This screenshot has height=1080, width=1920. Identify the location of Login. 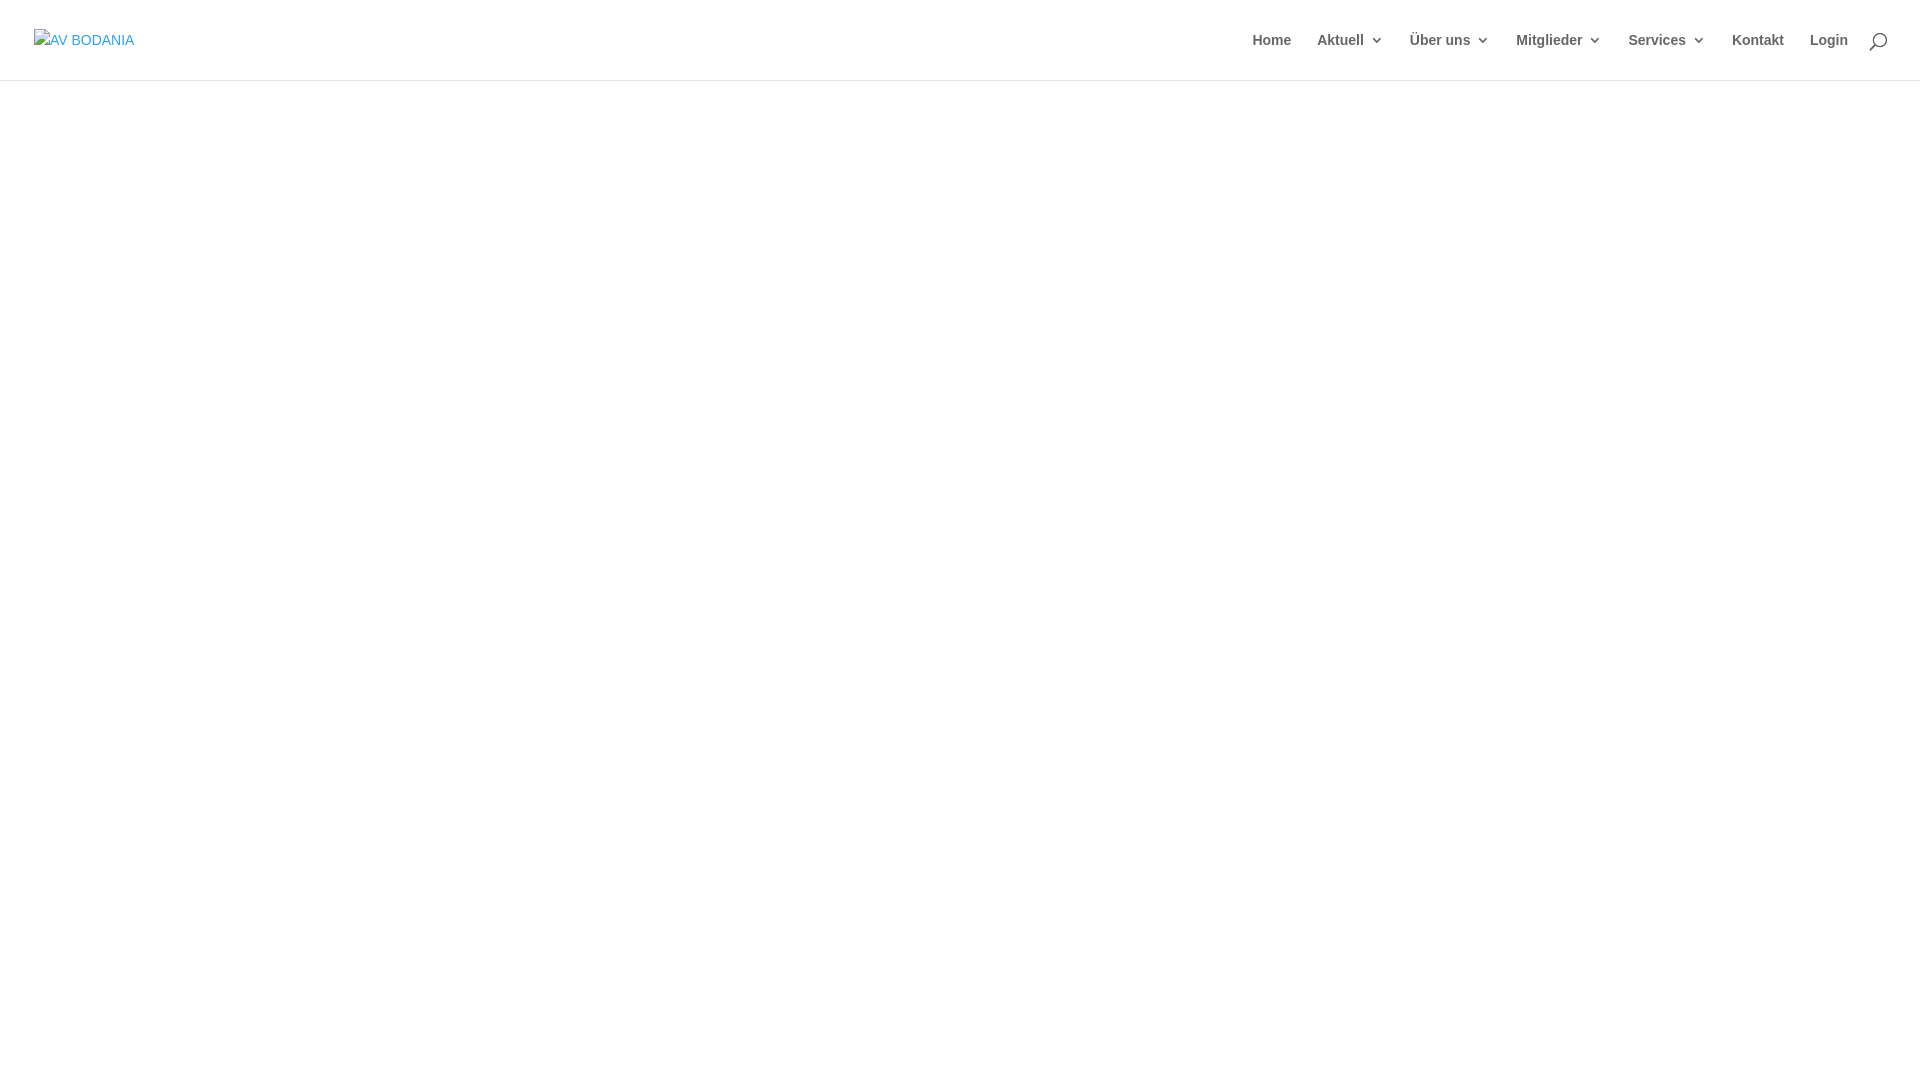
(1829, 56).